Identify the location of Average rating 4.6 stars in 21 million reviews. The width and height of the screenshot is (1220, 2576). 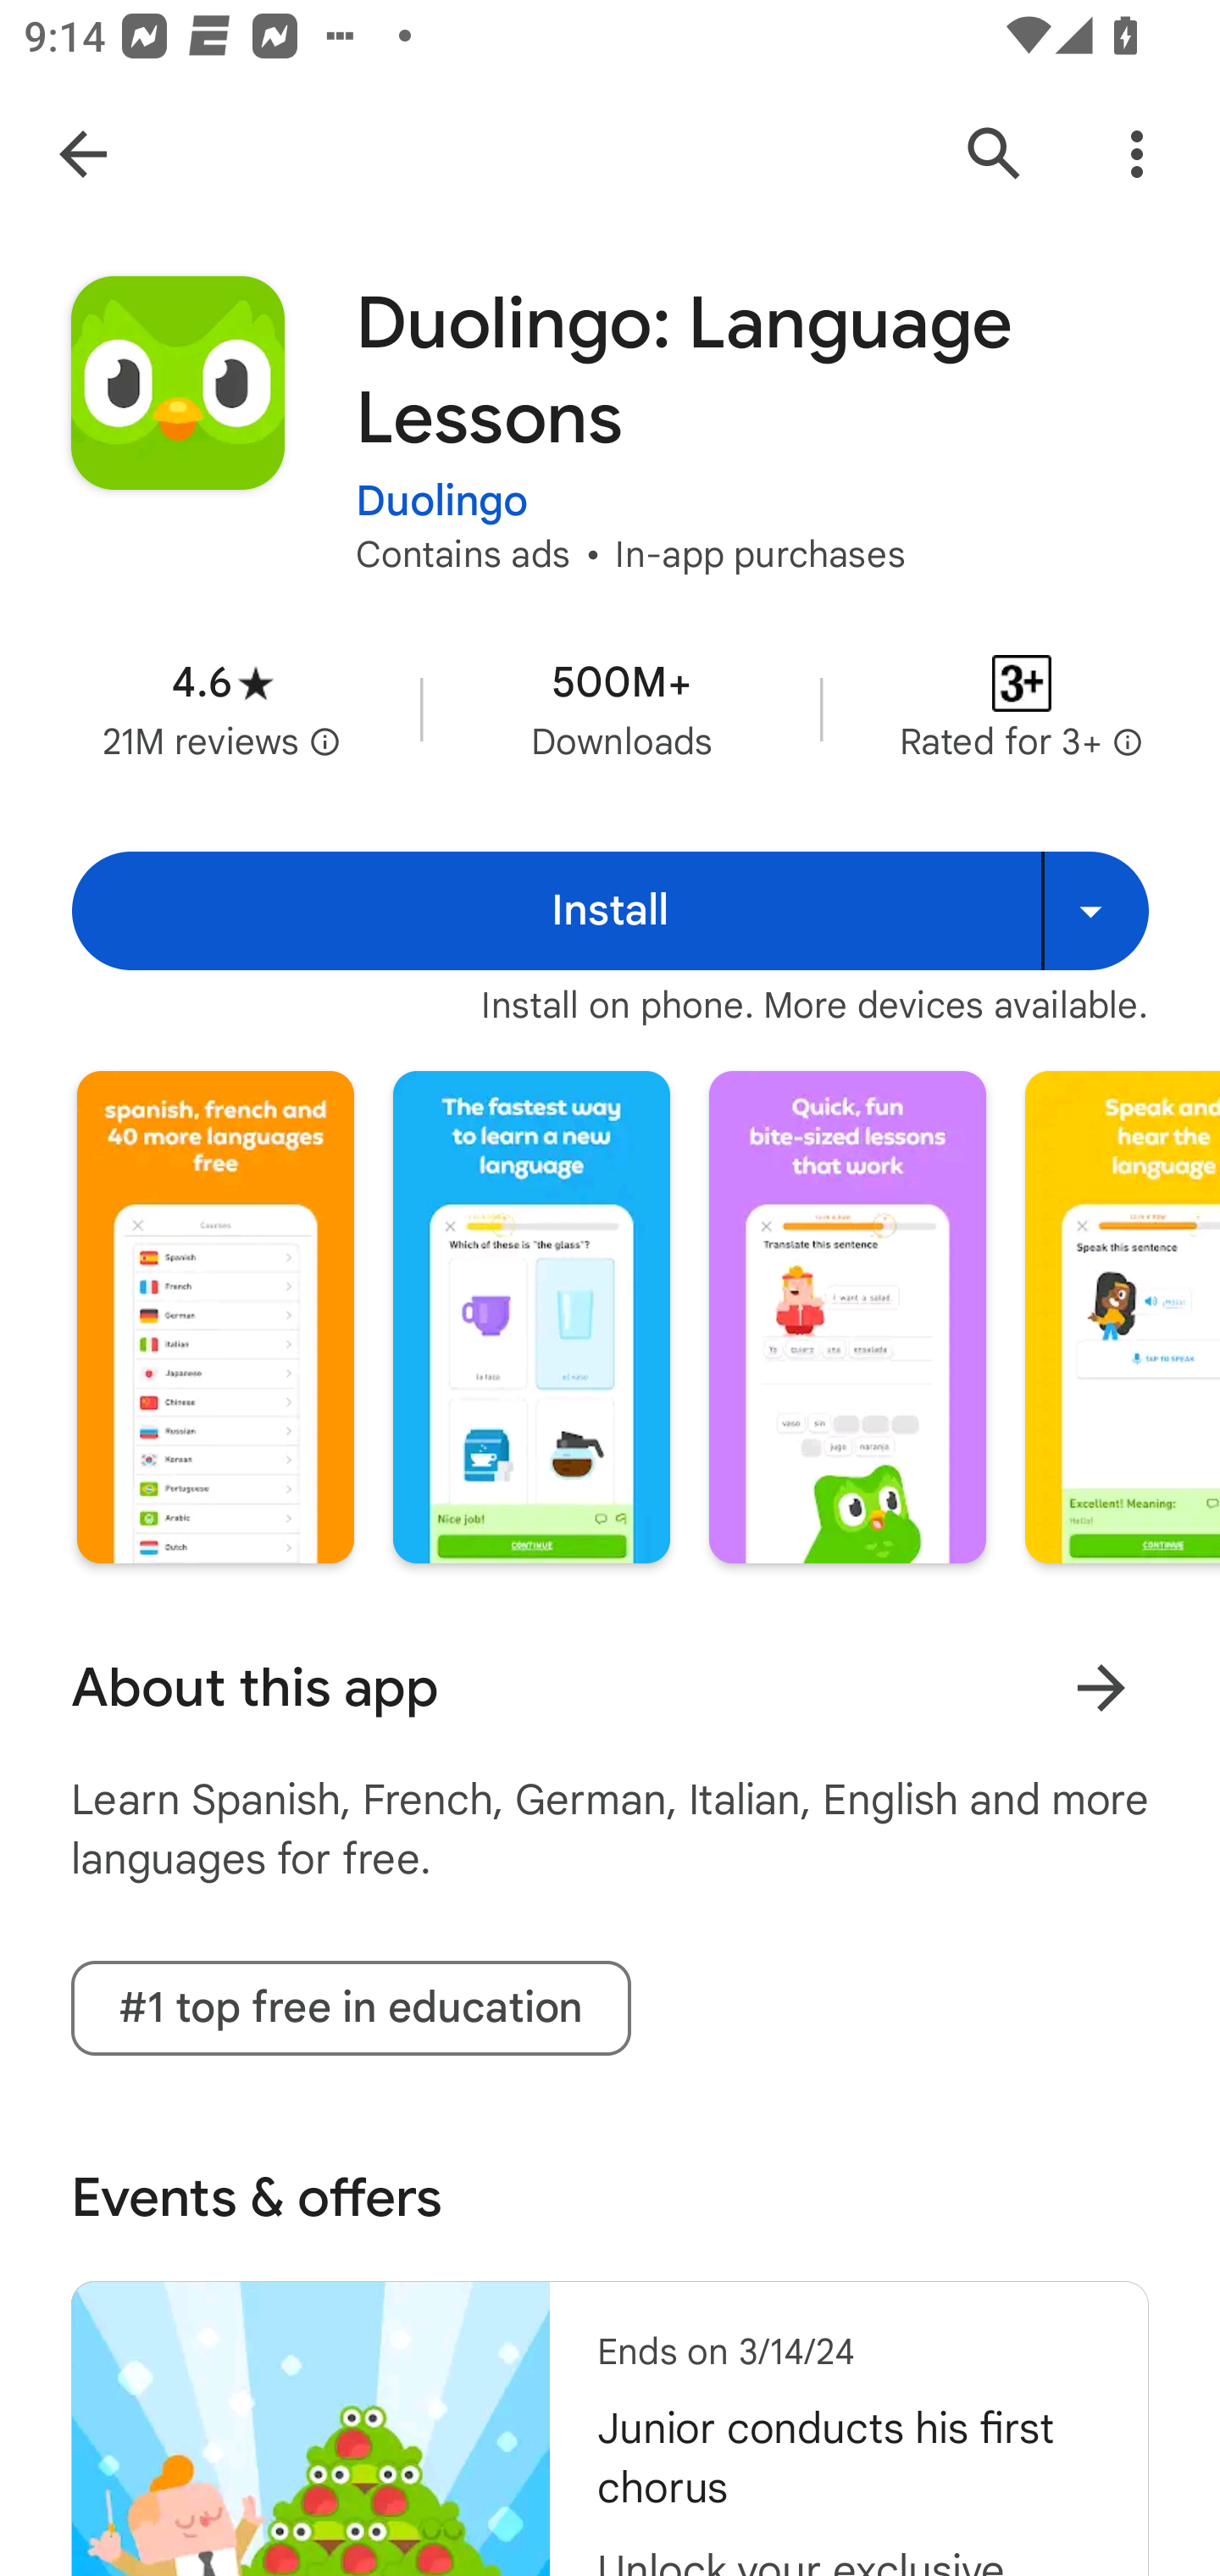
(222, 708).